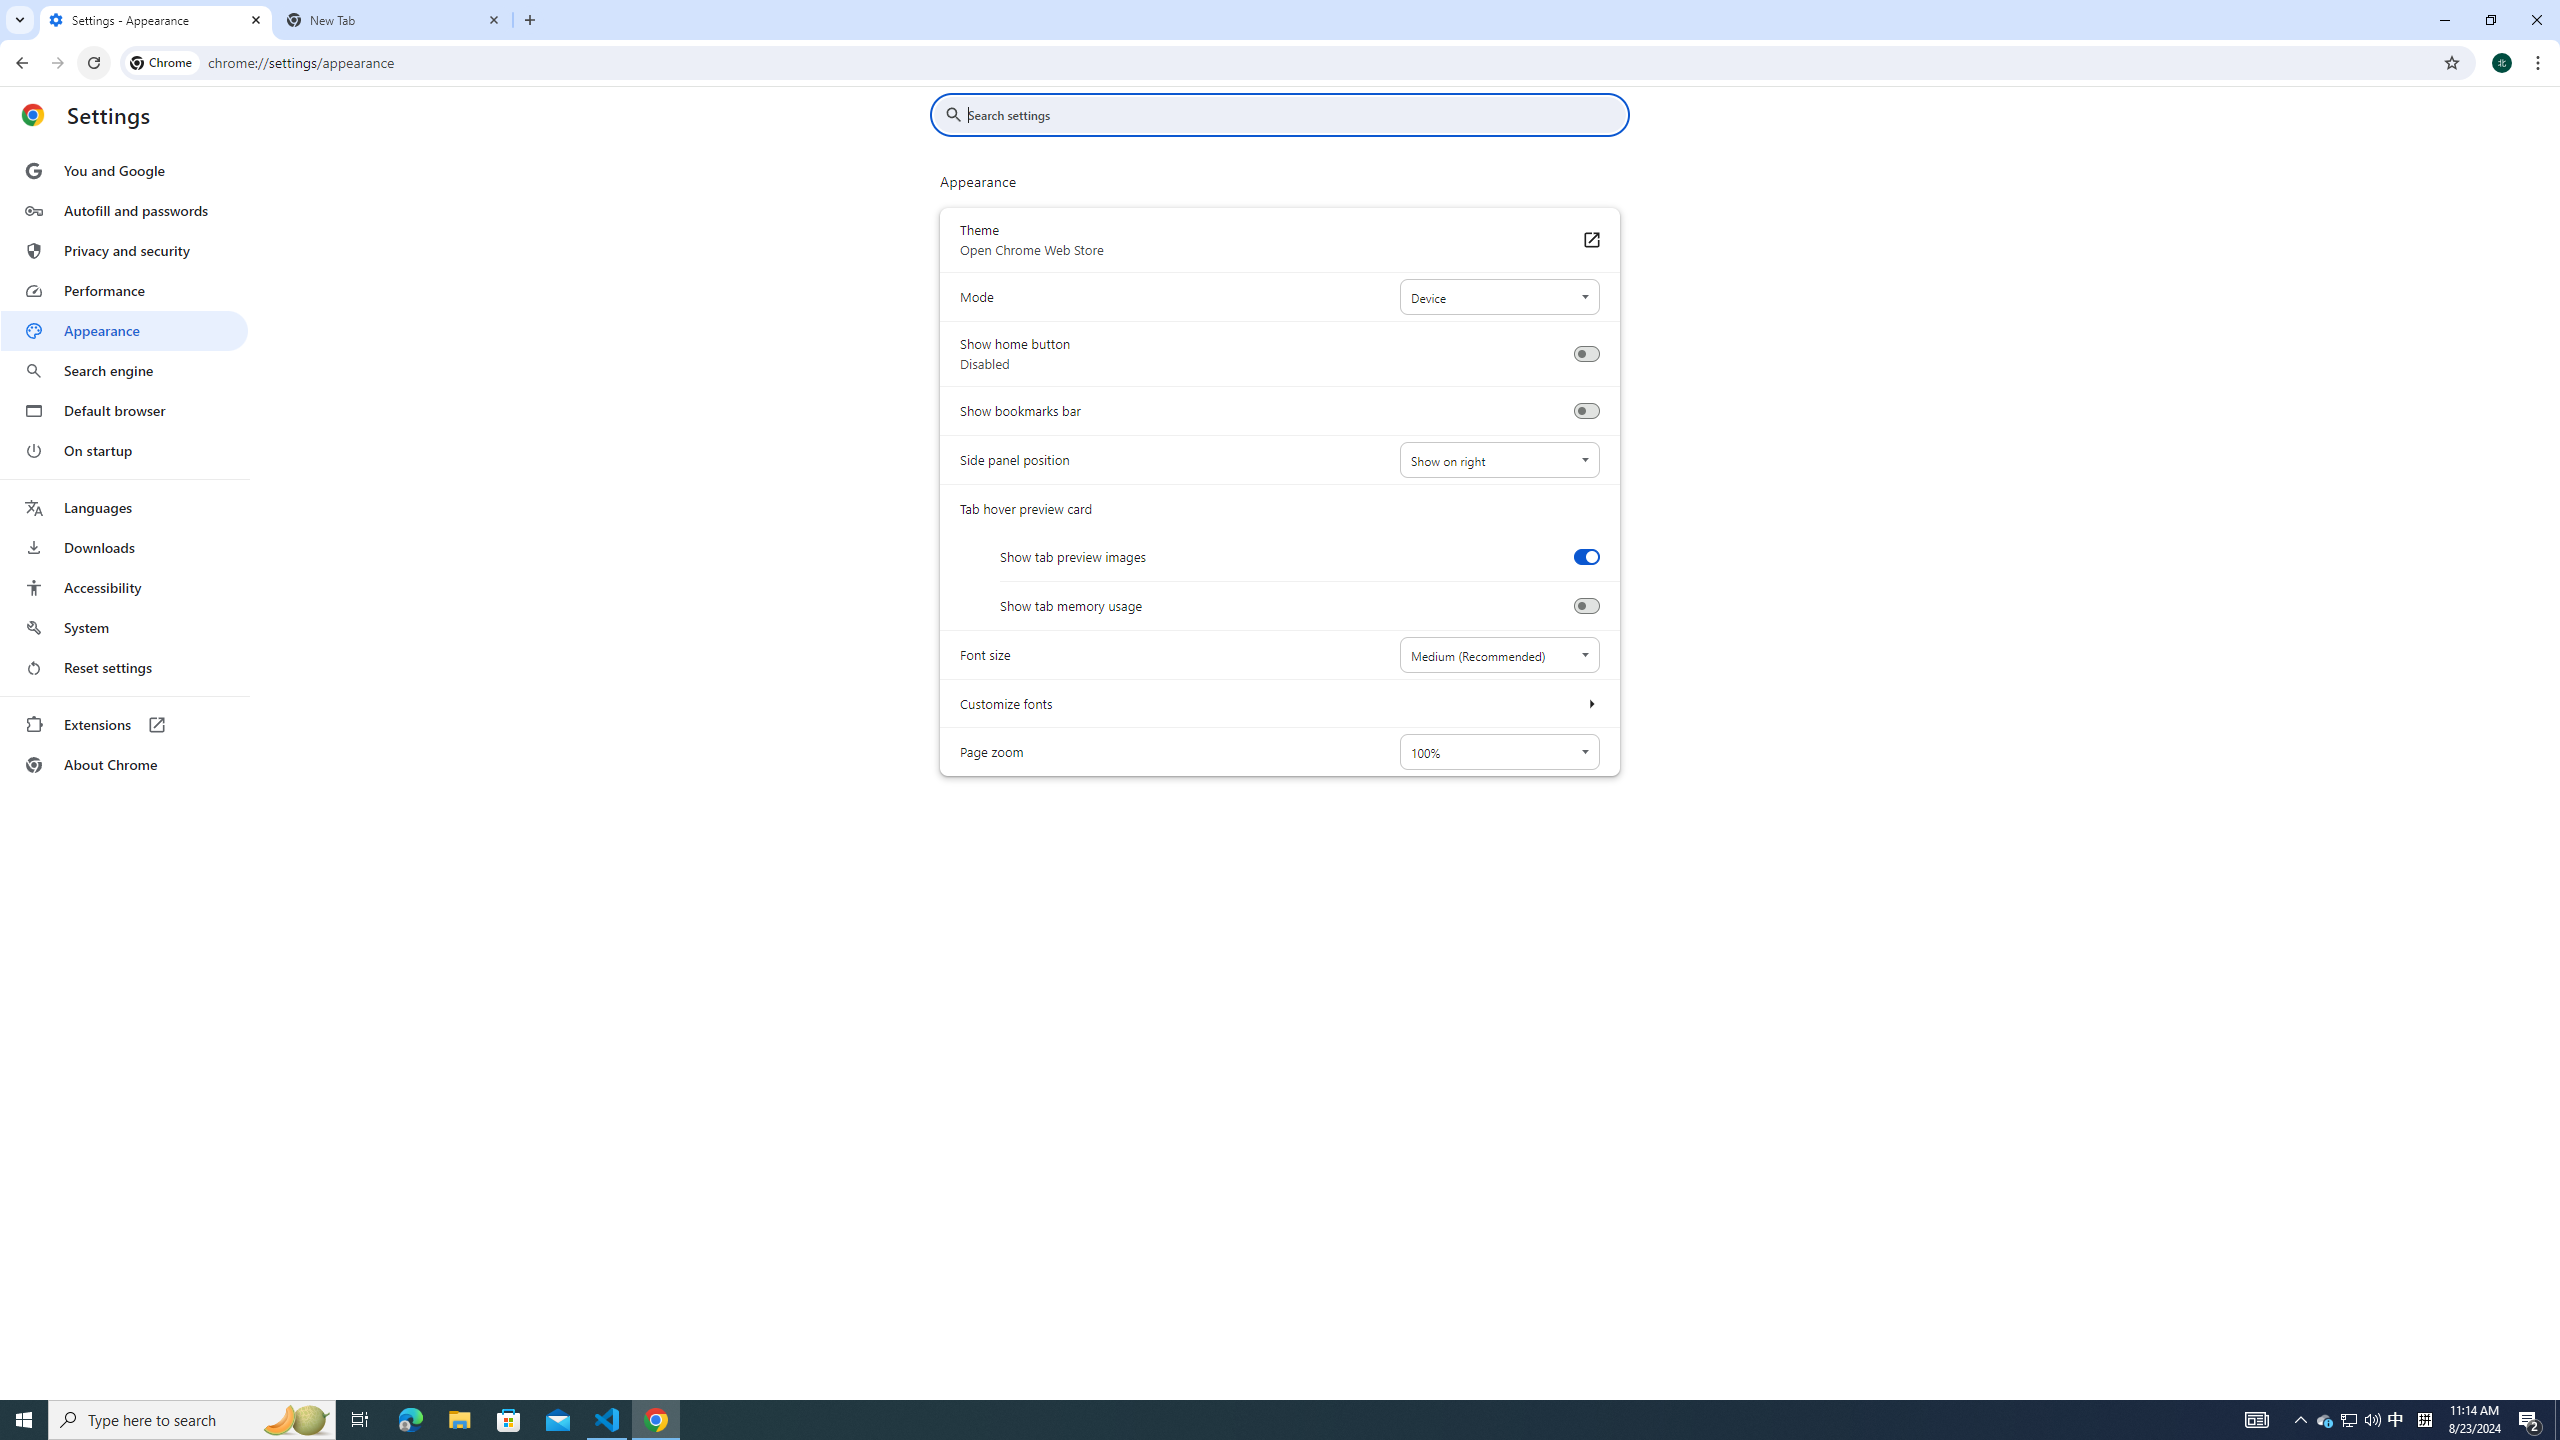 Image resolution: width=2560 pixels, height=1440 pixels. What do you see at coordinates (1294, 114) in the screenshot?
I see `Search settings` at bounding box center [1294, 114].